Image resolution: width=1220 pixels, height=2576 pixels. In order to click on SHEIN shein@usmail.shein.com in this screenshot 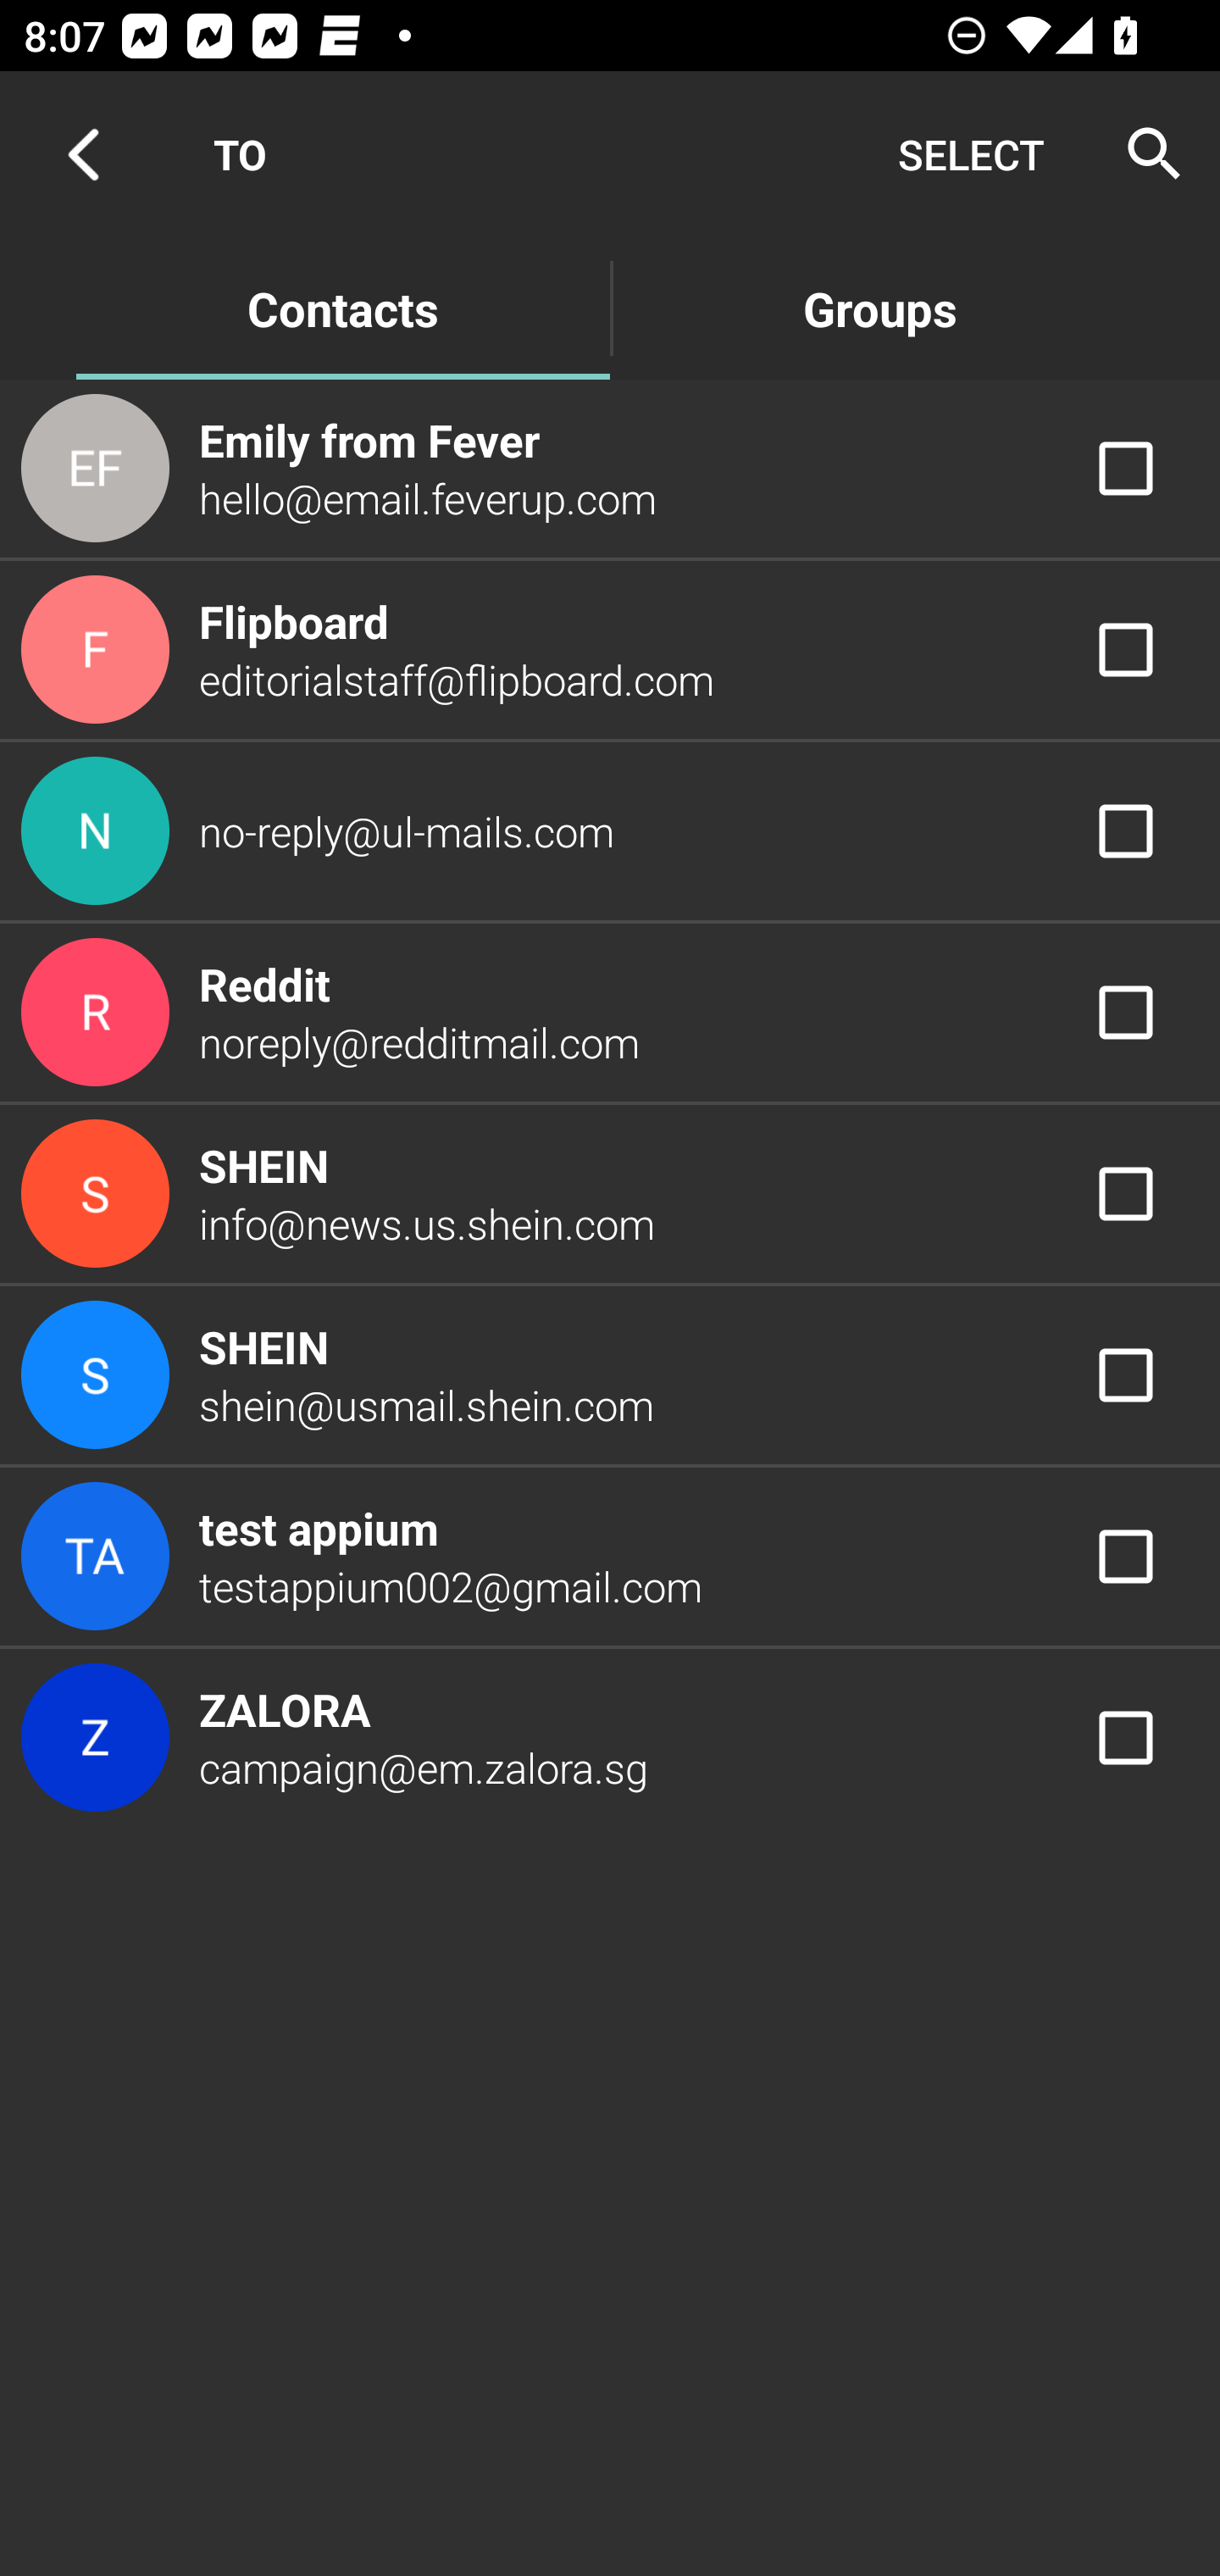, I will do `click(610, 1374)`.